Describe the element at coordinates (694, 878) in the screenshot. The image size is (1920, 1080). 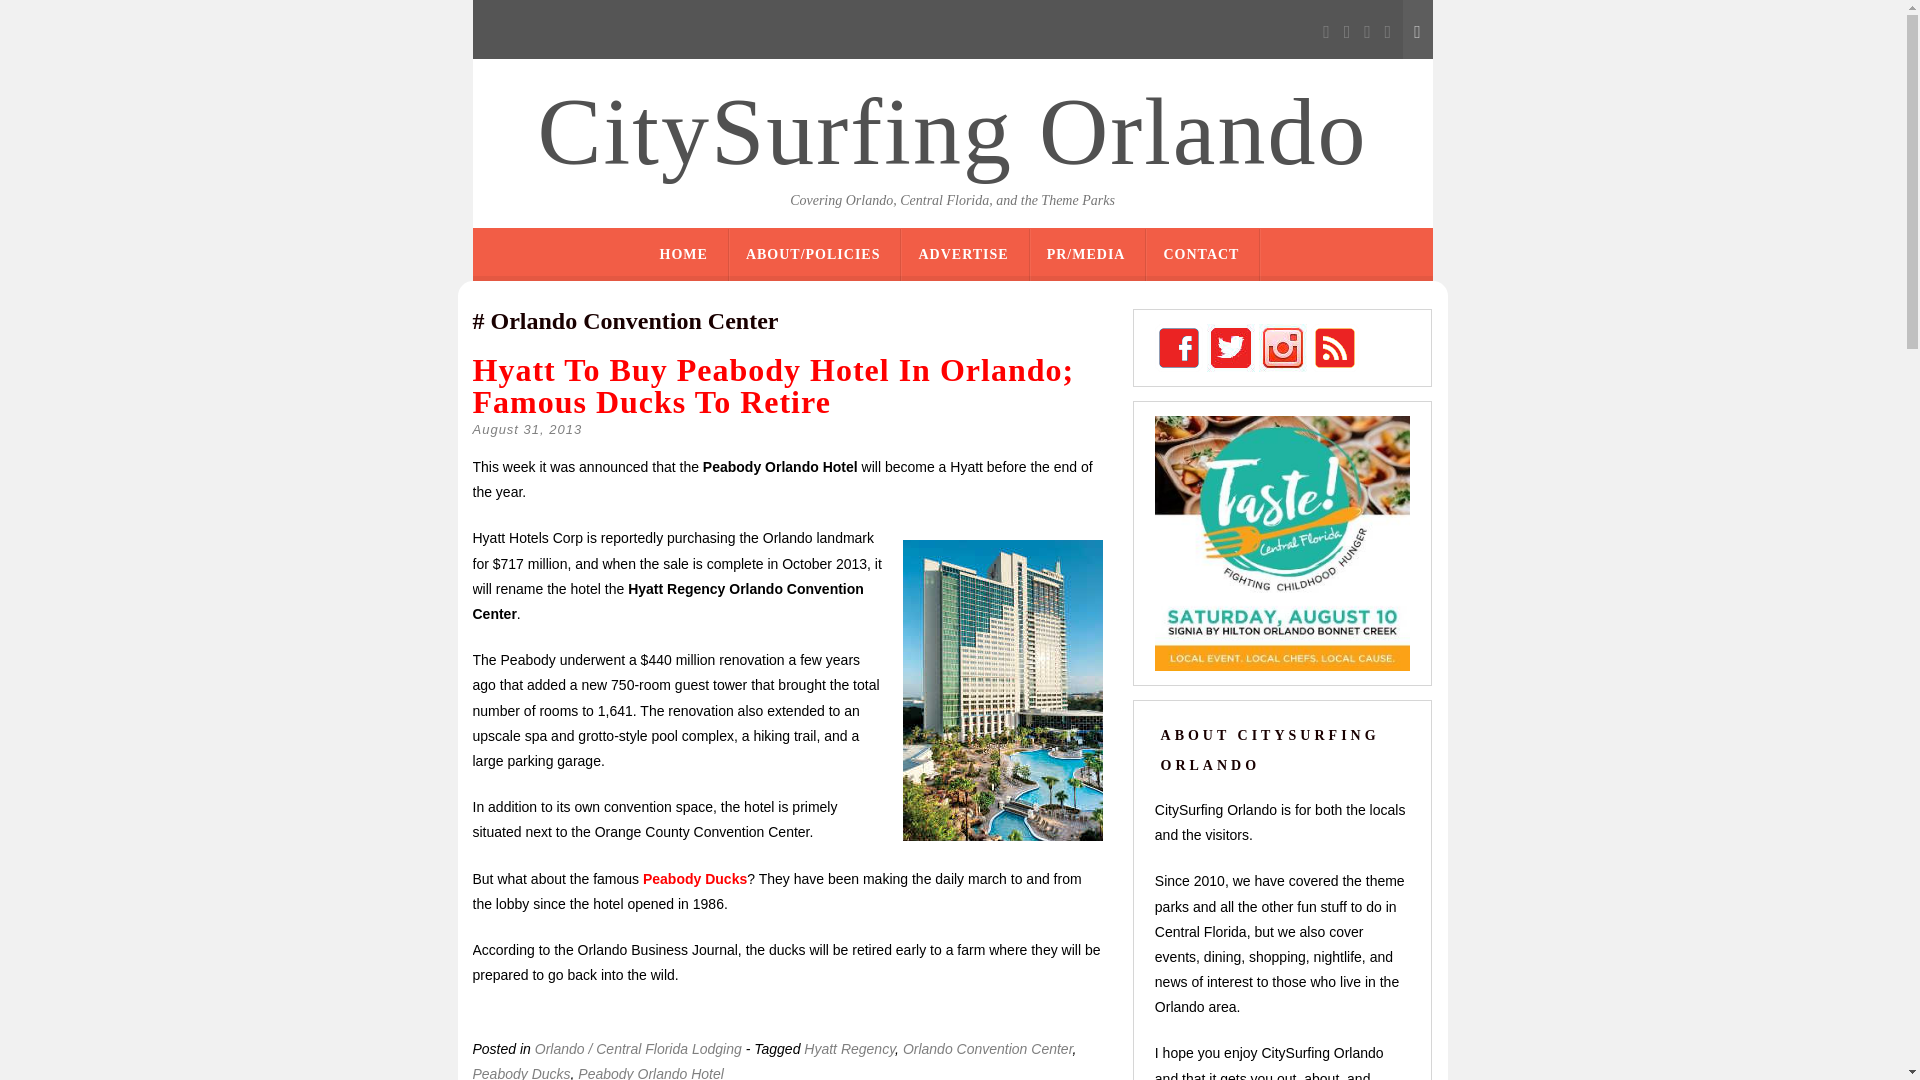
I see `Peabody Ducks` at that location.